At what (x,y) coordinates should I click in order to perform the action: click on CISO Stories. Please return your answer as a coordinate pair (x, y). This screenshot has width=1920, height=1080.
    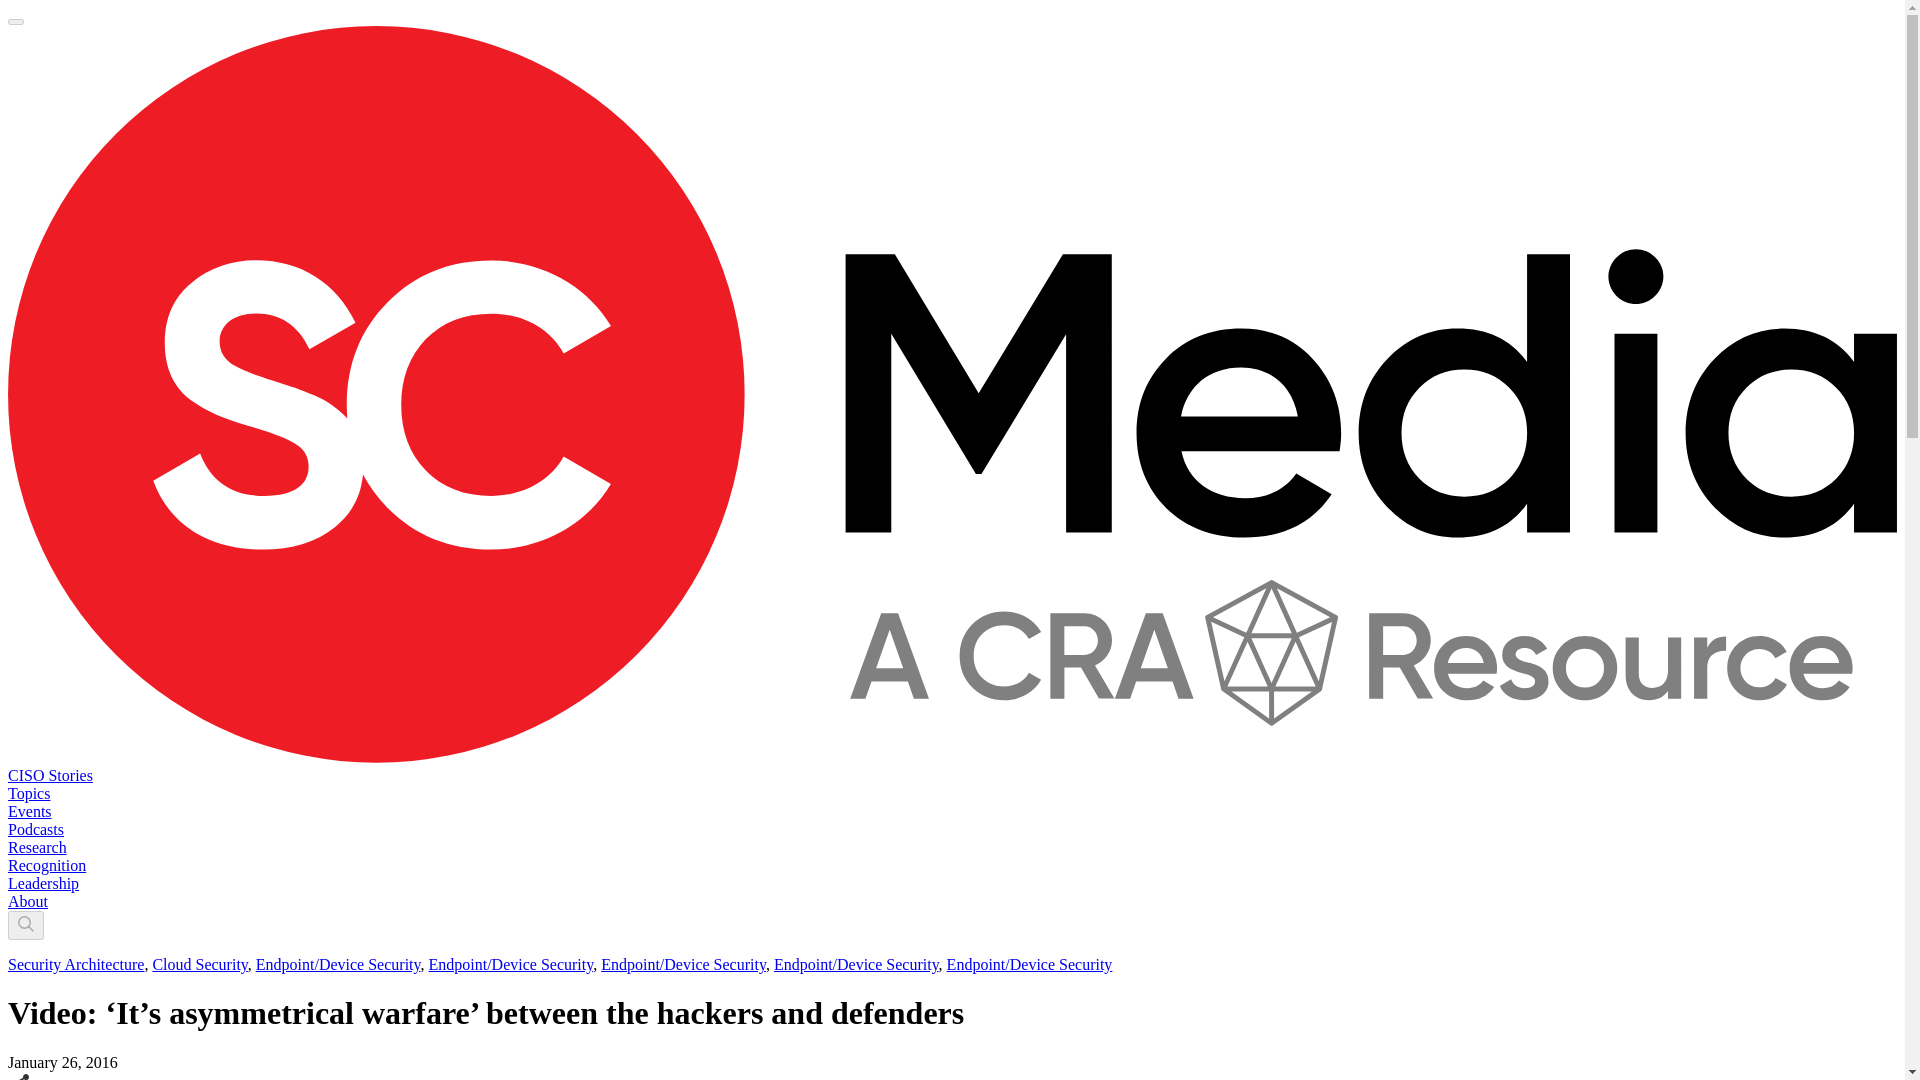
    Looking at the image, I should click on (50, 775).